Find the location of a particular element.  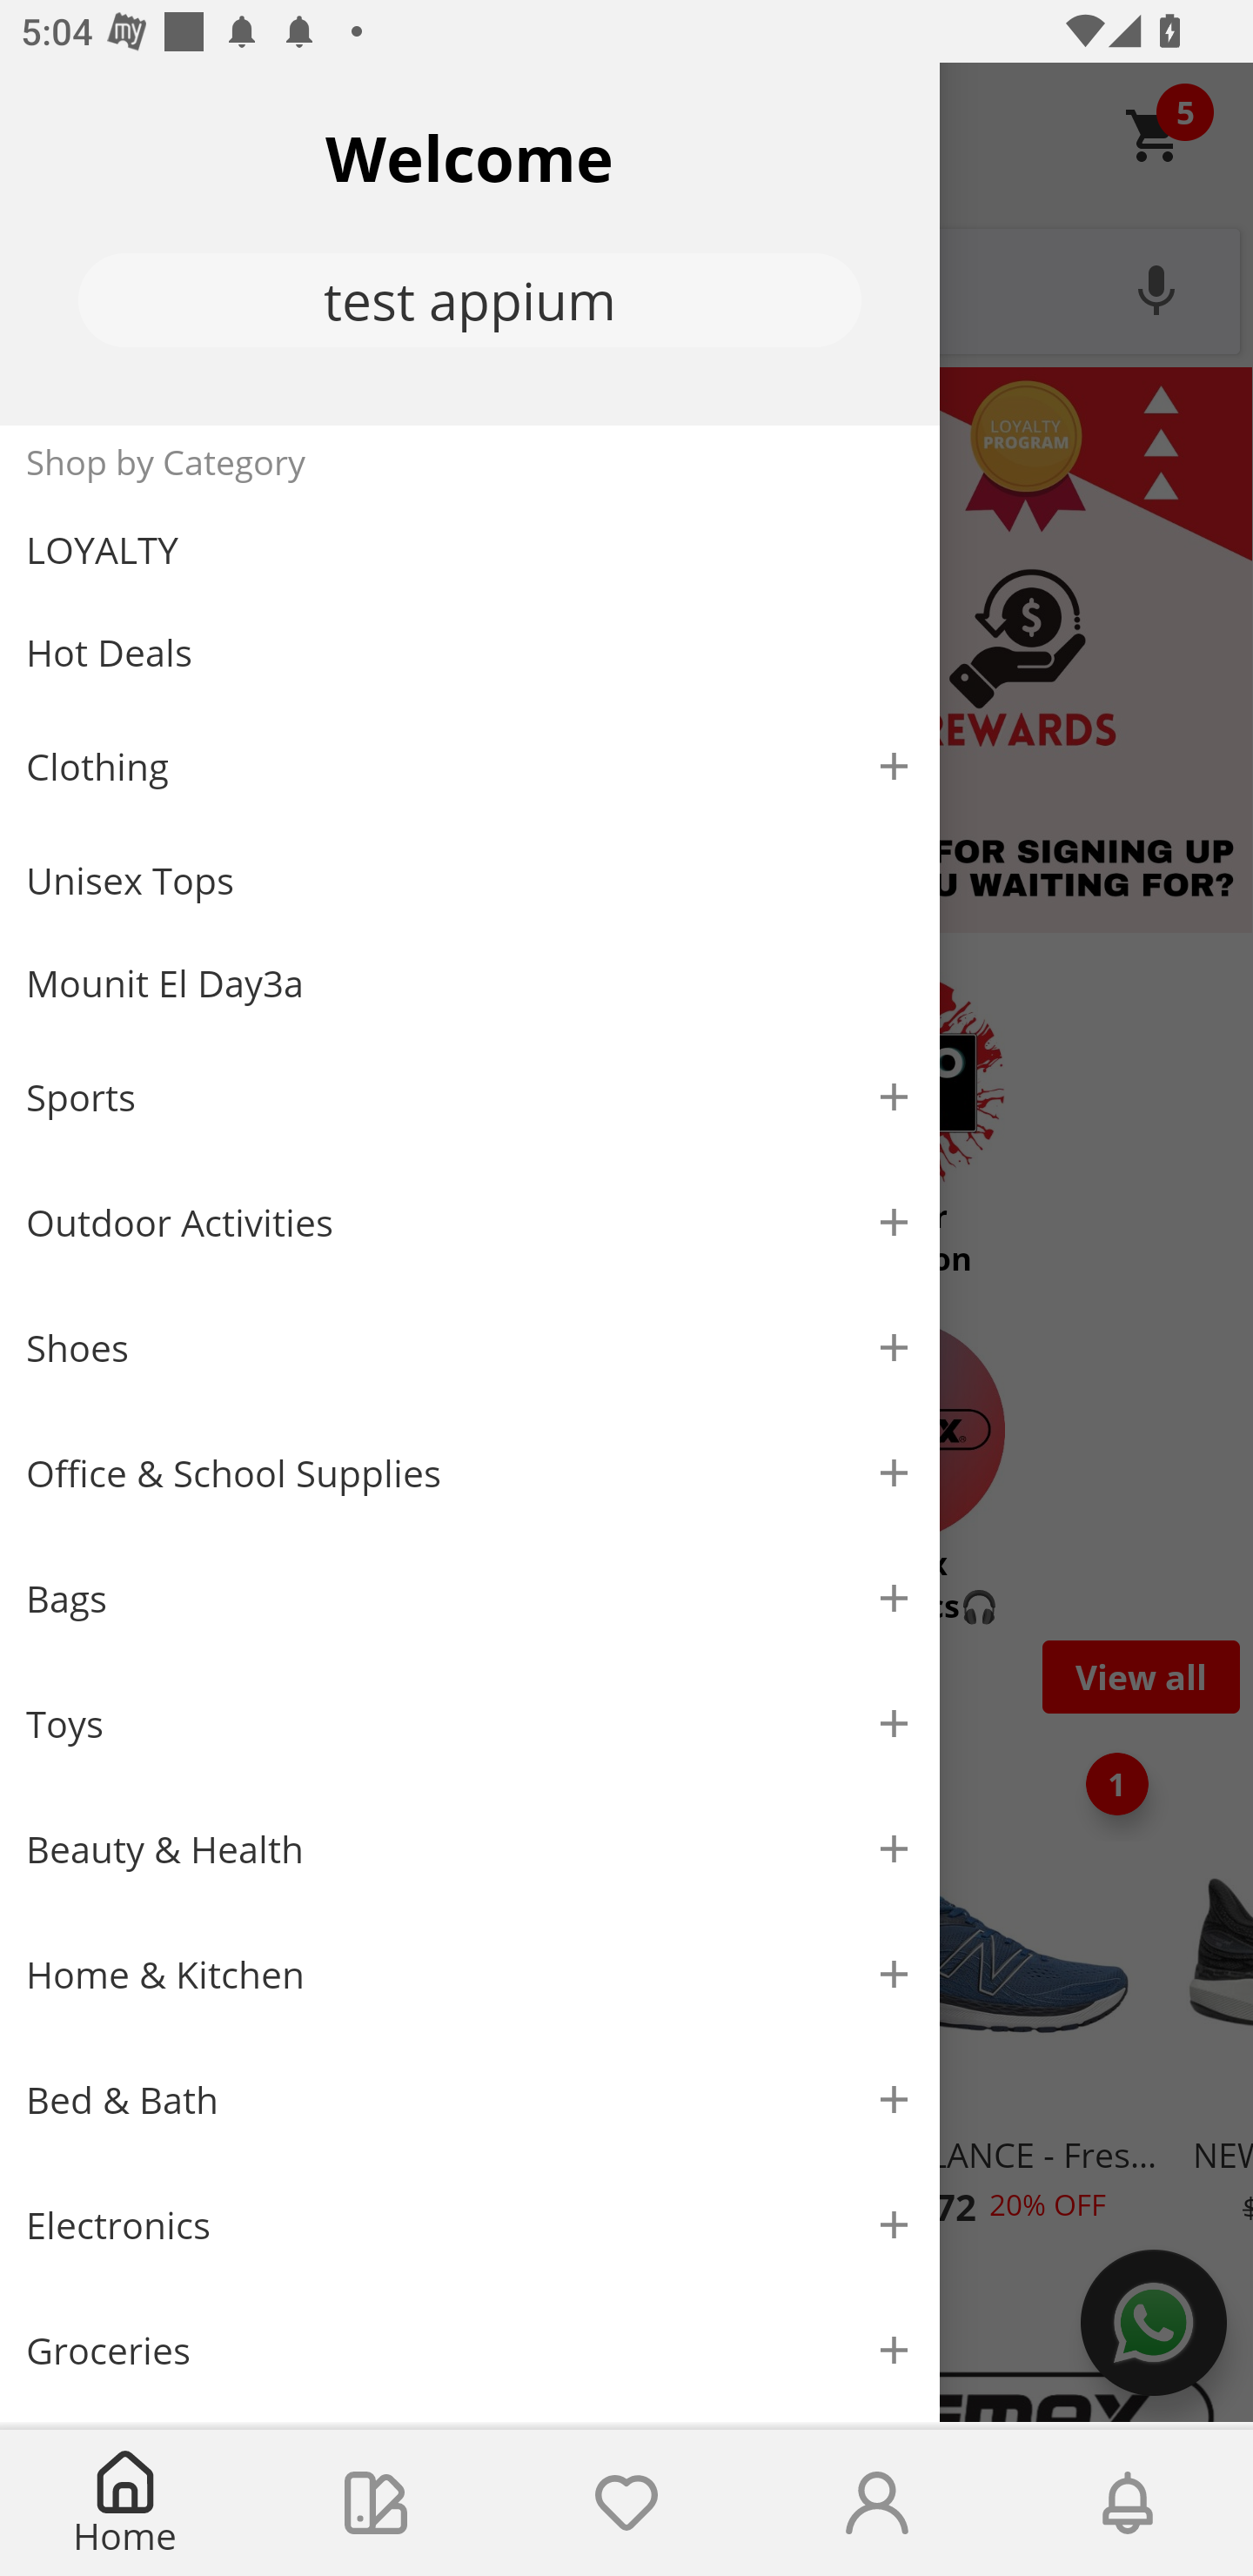

Shoes is located at coordinates (470, 1349).